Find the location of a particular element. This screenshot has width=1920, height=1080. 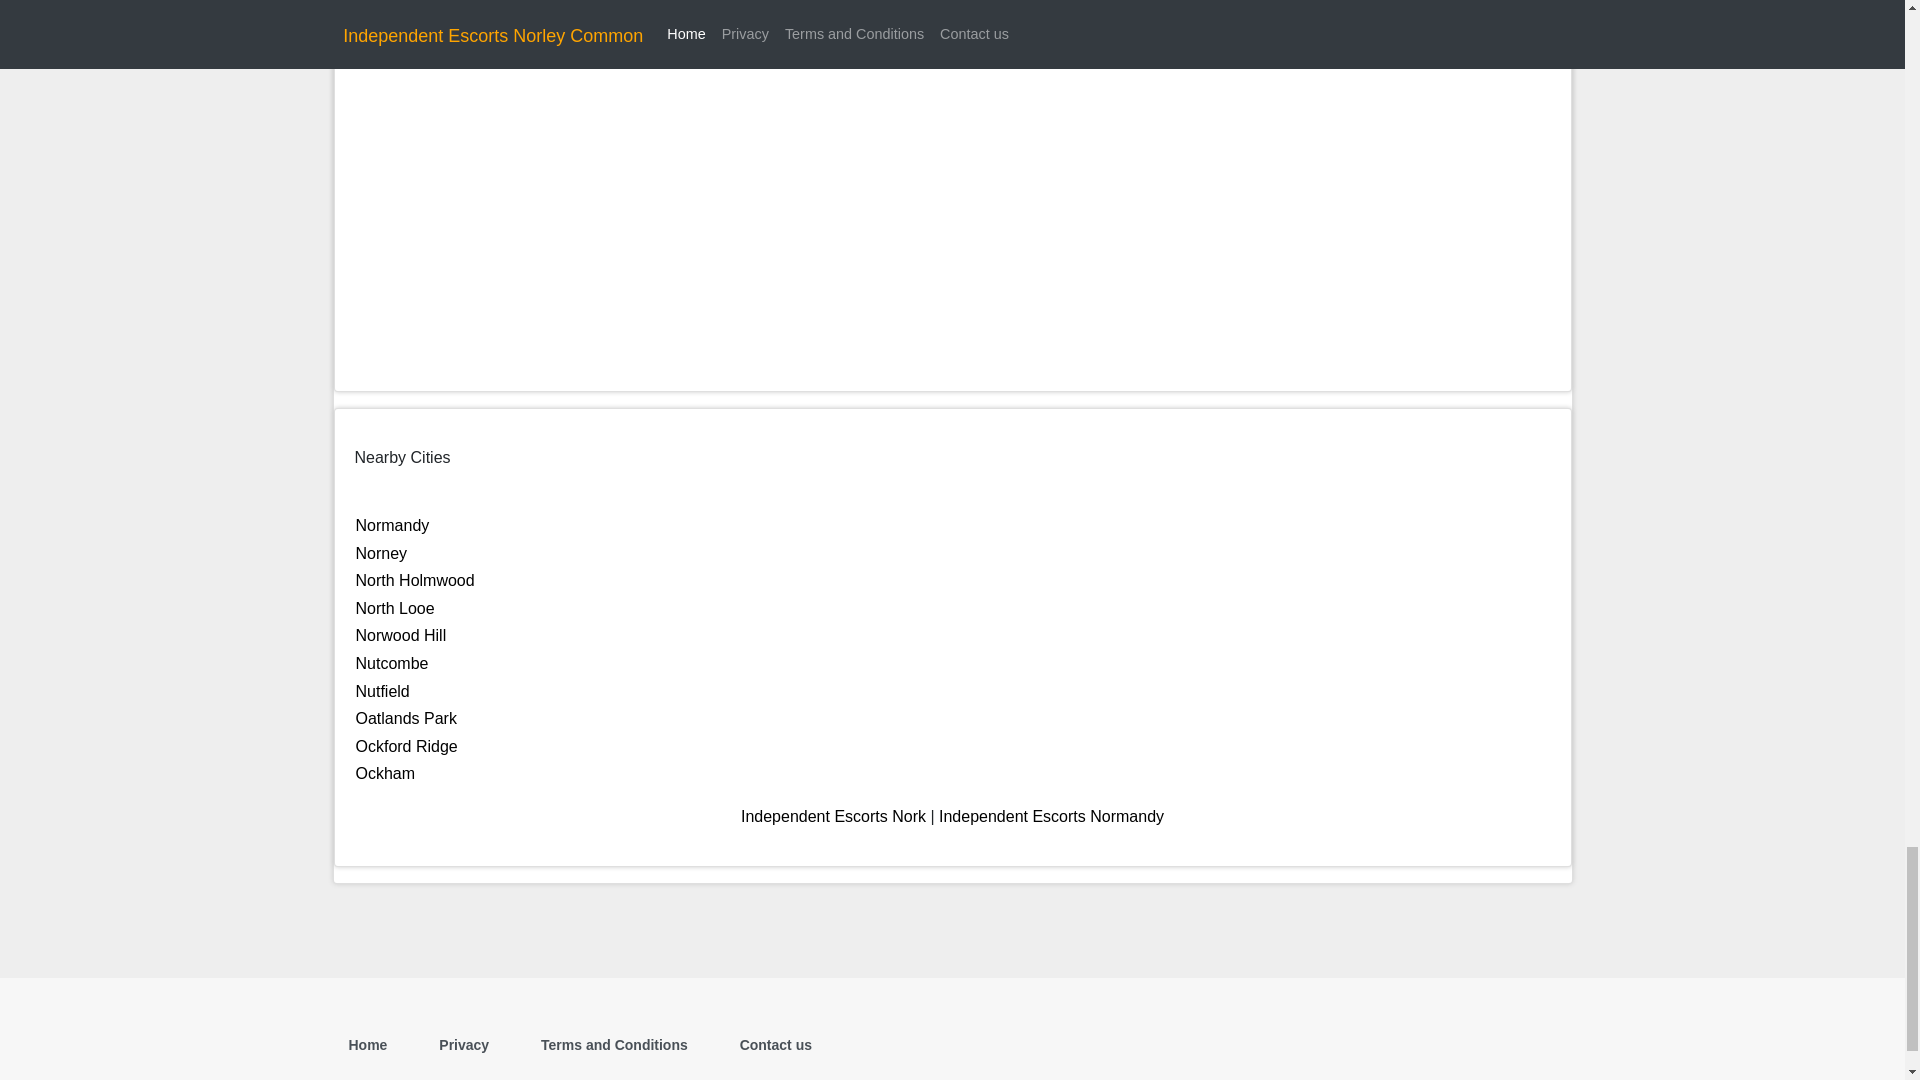

Independent Escorts Normandy is located at coordinates (1050, 816).